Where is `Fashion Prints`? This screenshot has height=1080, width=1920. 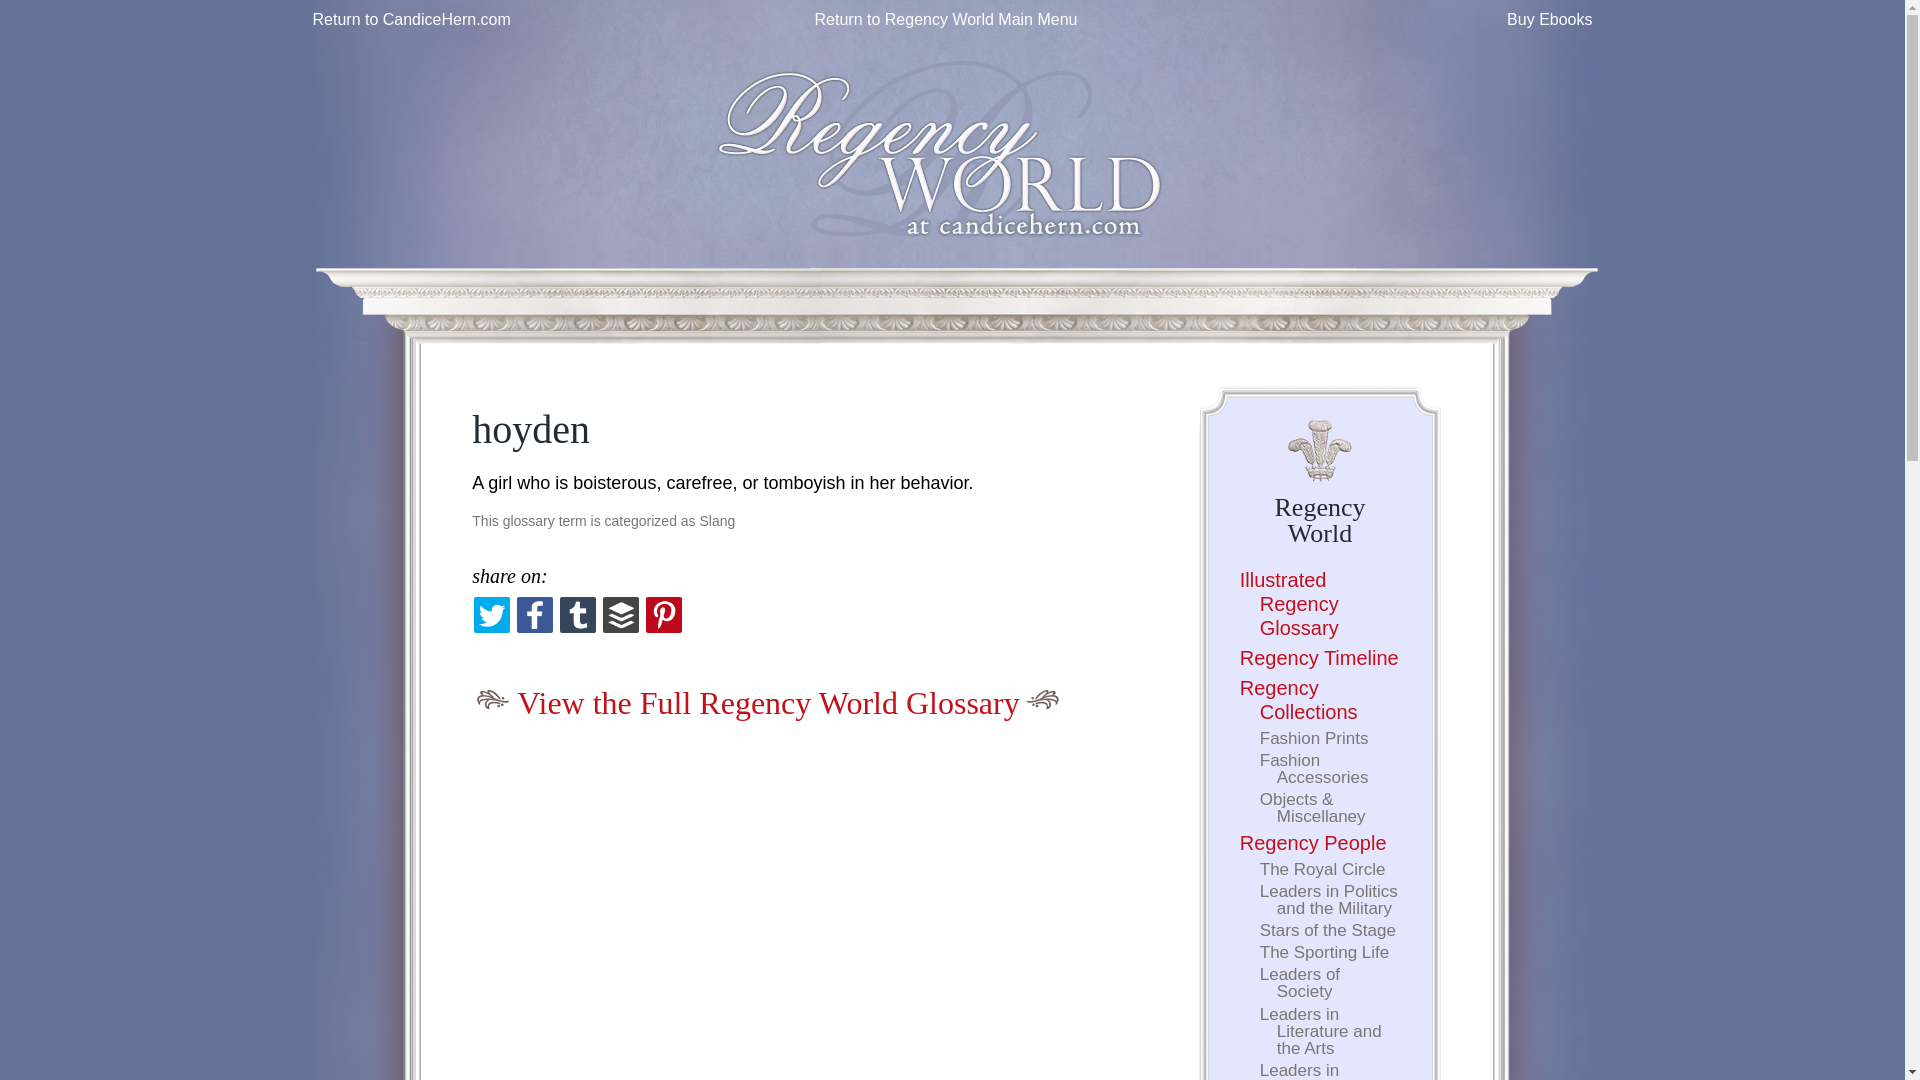
Fashion Prints is located at coordinates (1314, 738).